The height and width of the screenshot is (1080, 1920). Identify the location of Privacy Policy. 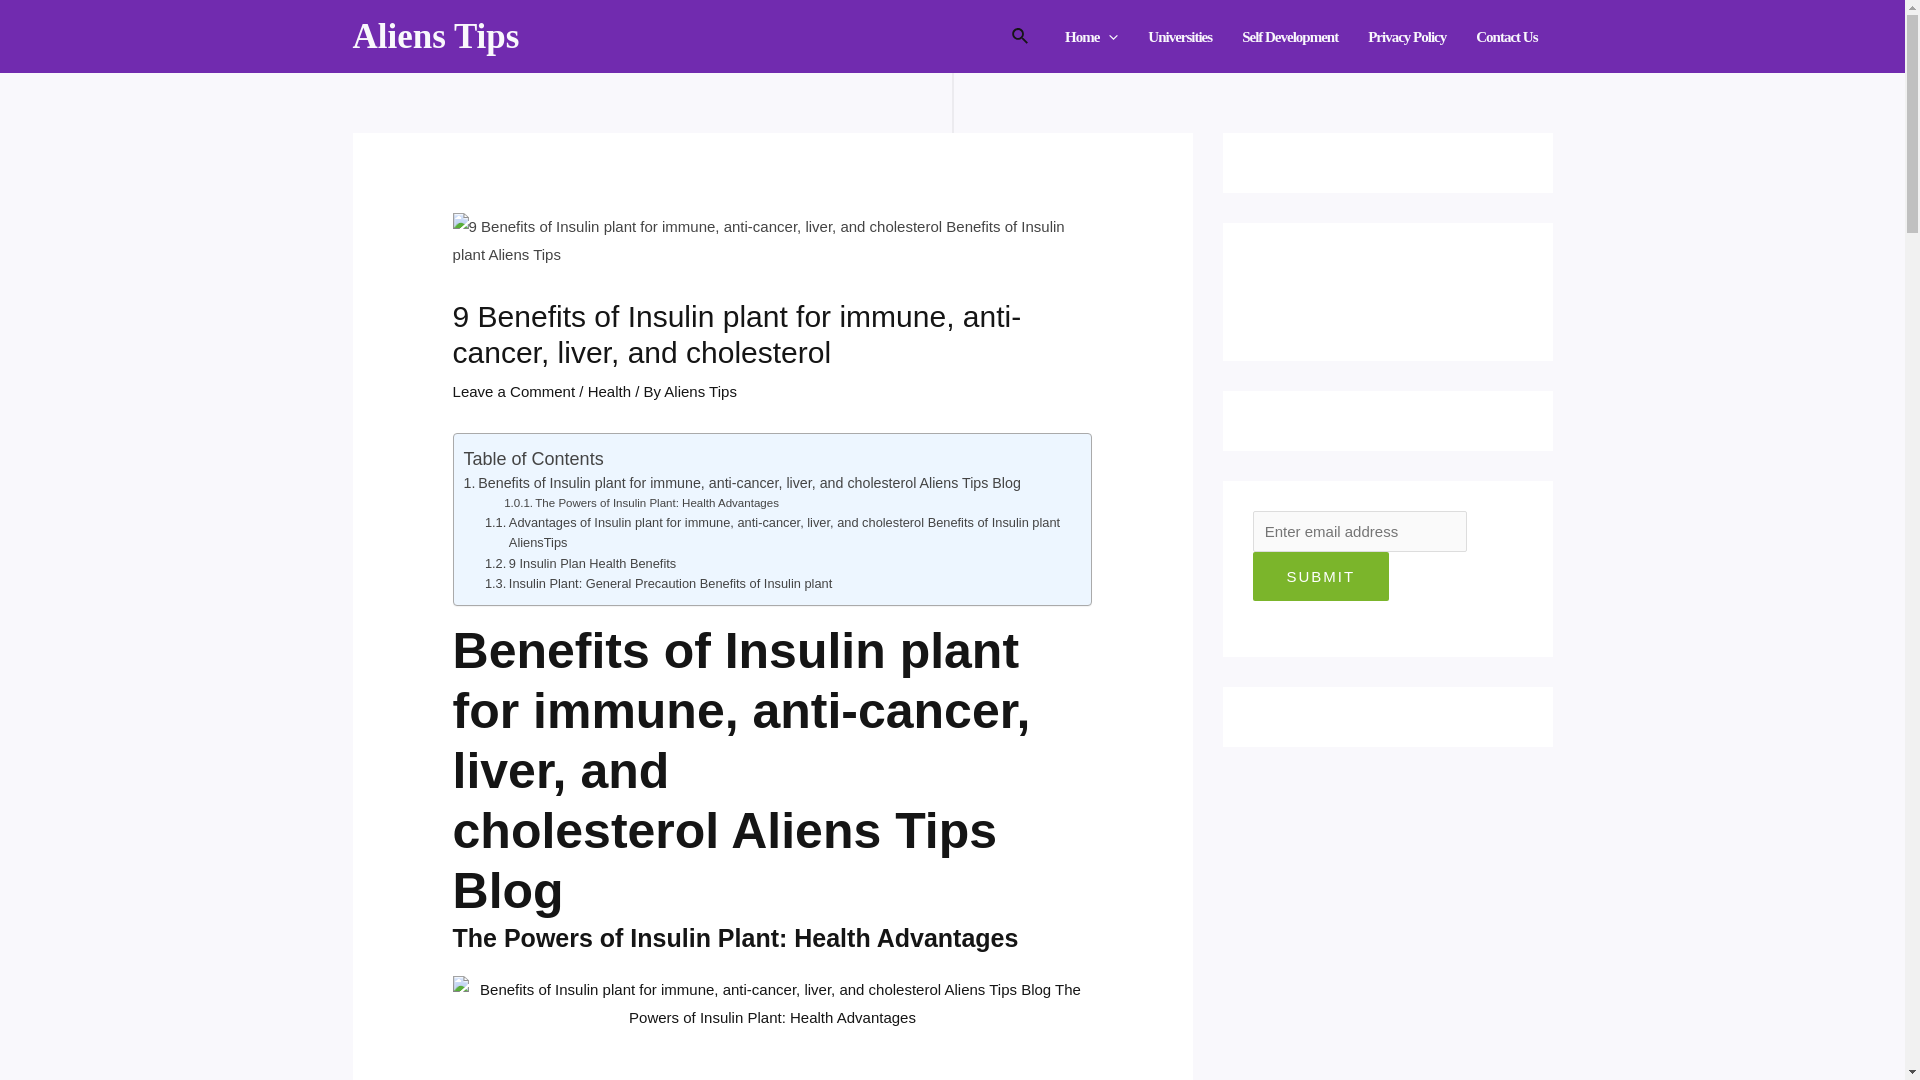
(1407, 36).